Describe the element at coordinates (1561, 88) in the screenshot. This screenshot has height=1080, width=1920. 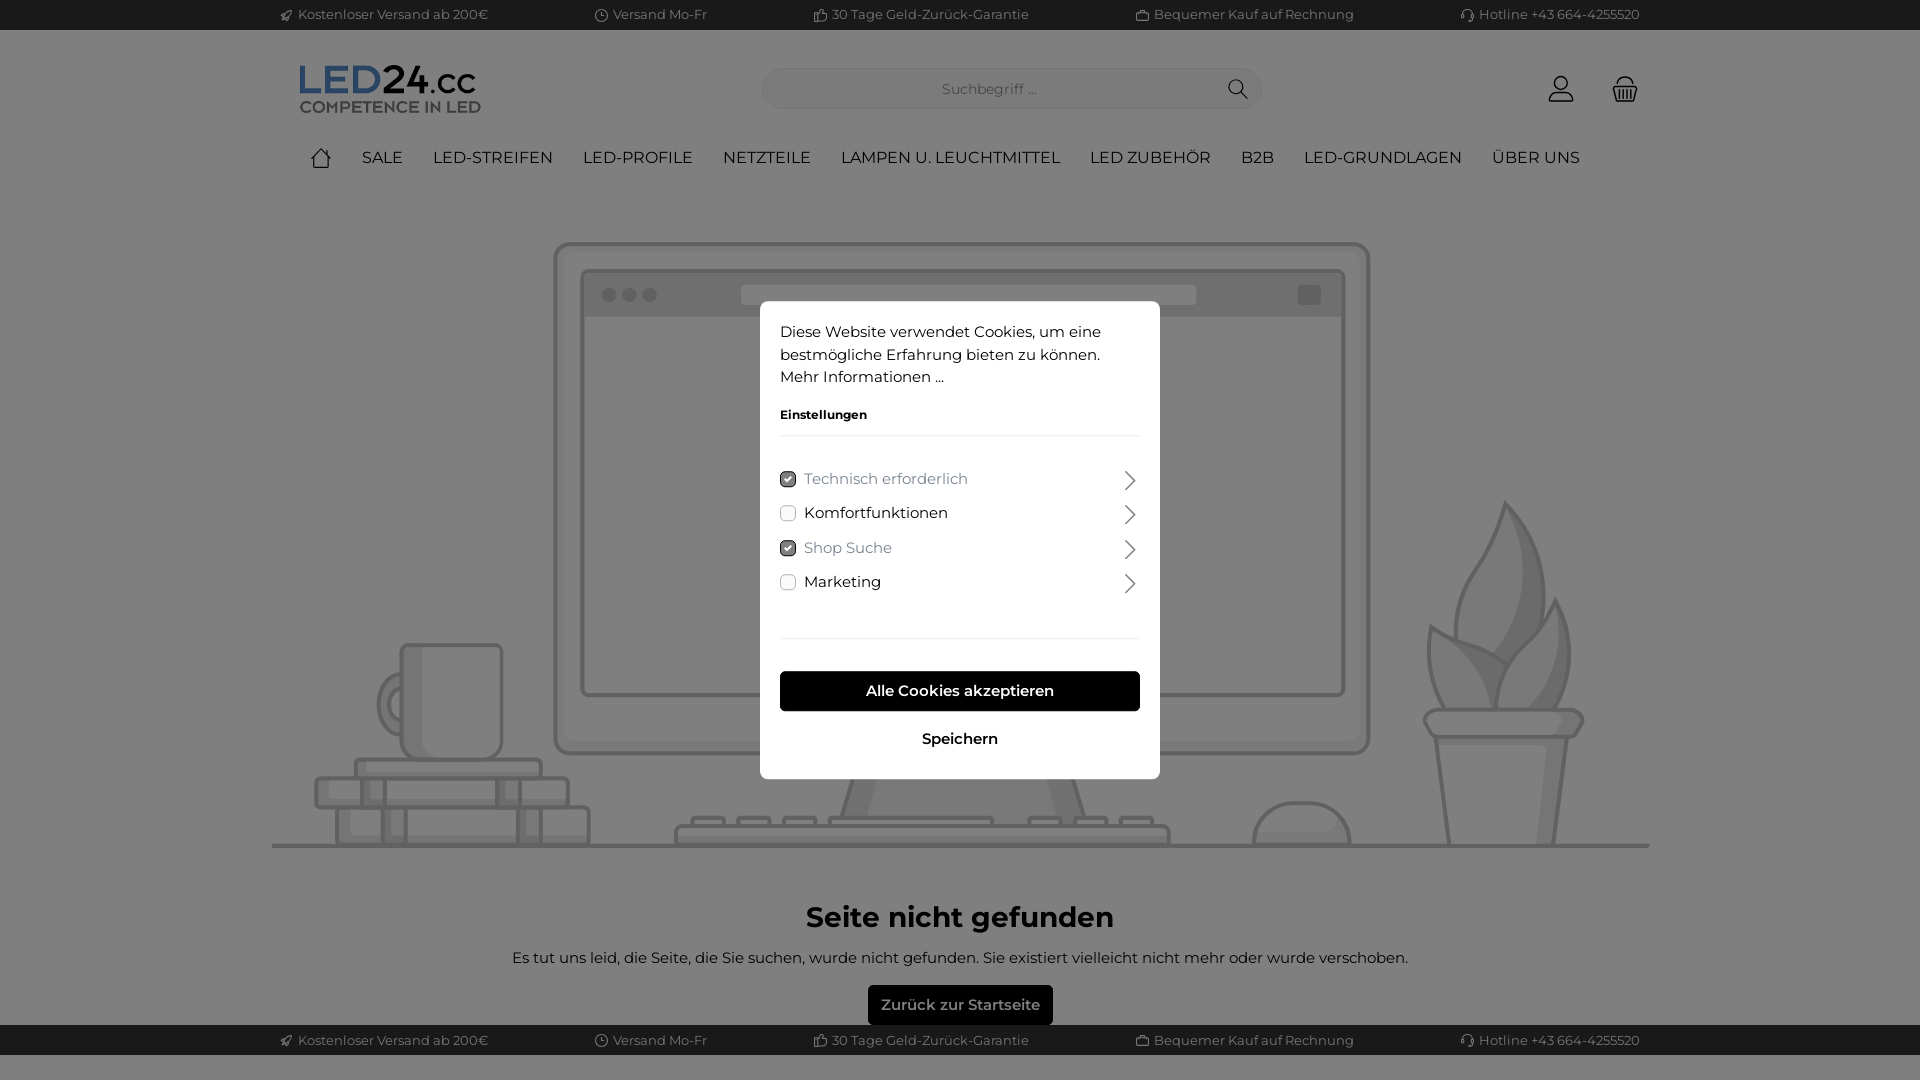
I see `Mein Konto` at that location.